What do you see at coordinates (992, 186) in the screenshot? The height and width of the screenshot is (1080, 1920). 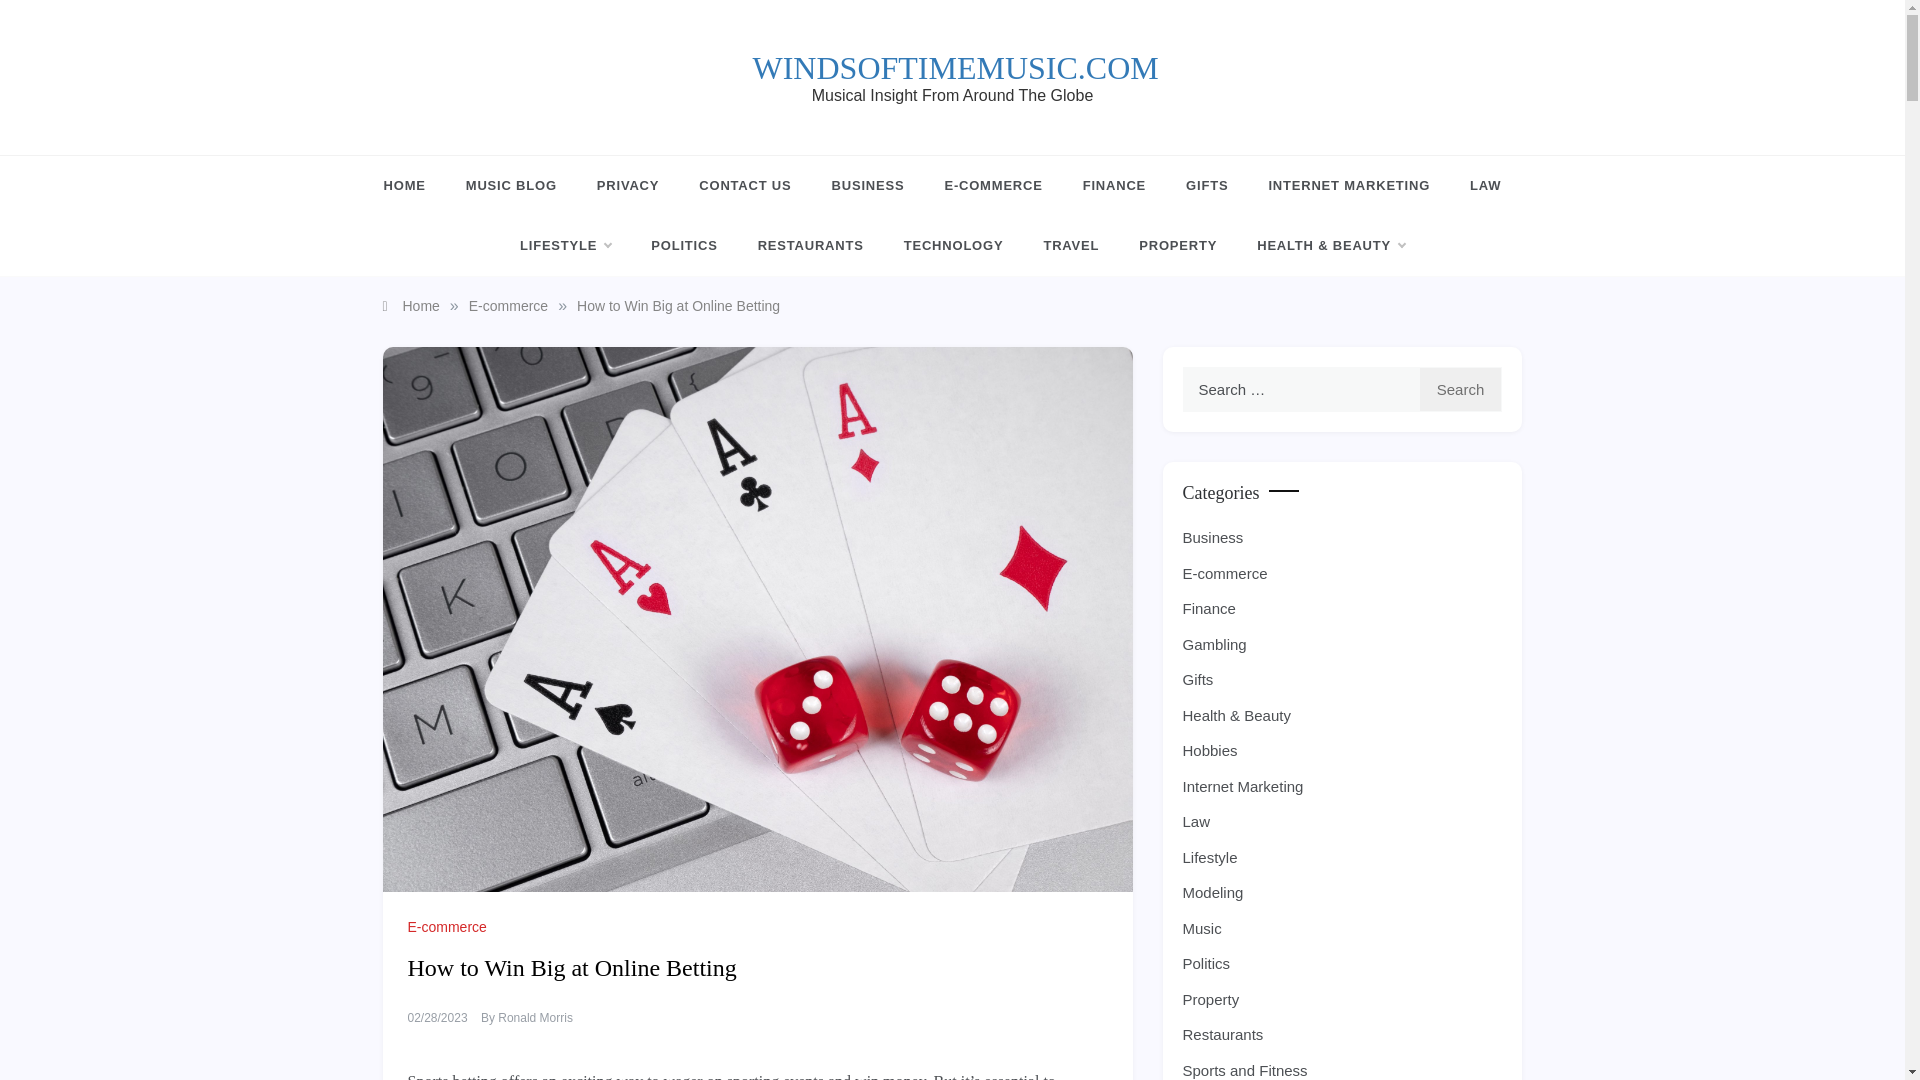 I see `E-COMMERCE` at bounding box center [992, 186].